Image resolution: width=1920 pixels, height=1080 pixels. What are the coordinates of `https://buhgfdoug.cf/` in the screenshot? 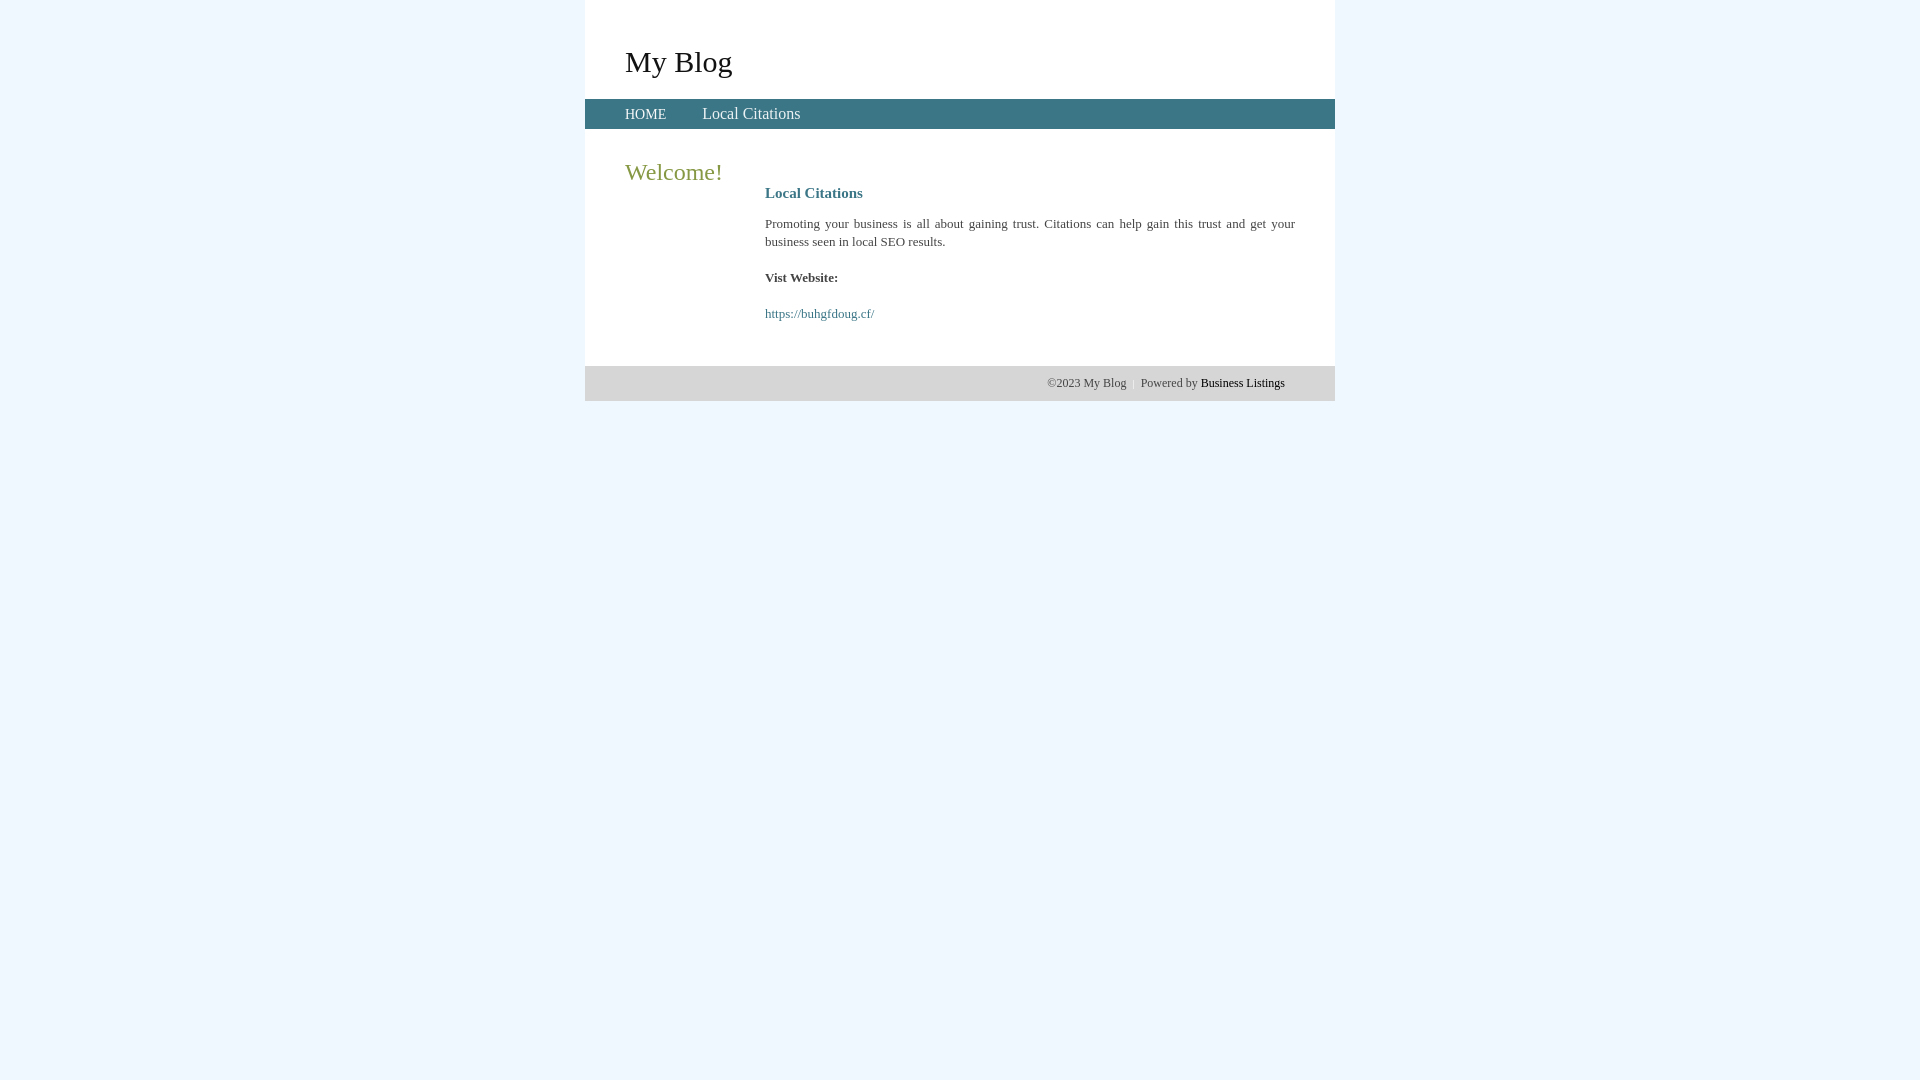 It's located at (820, 314).